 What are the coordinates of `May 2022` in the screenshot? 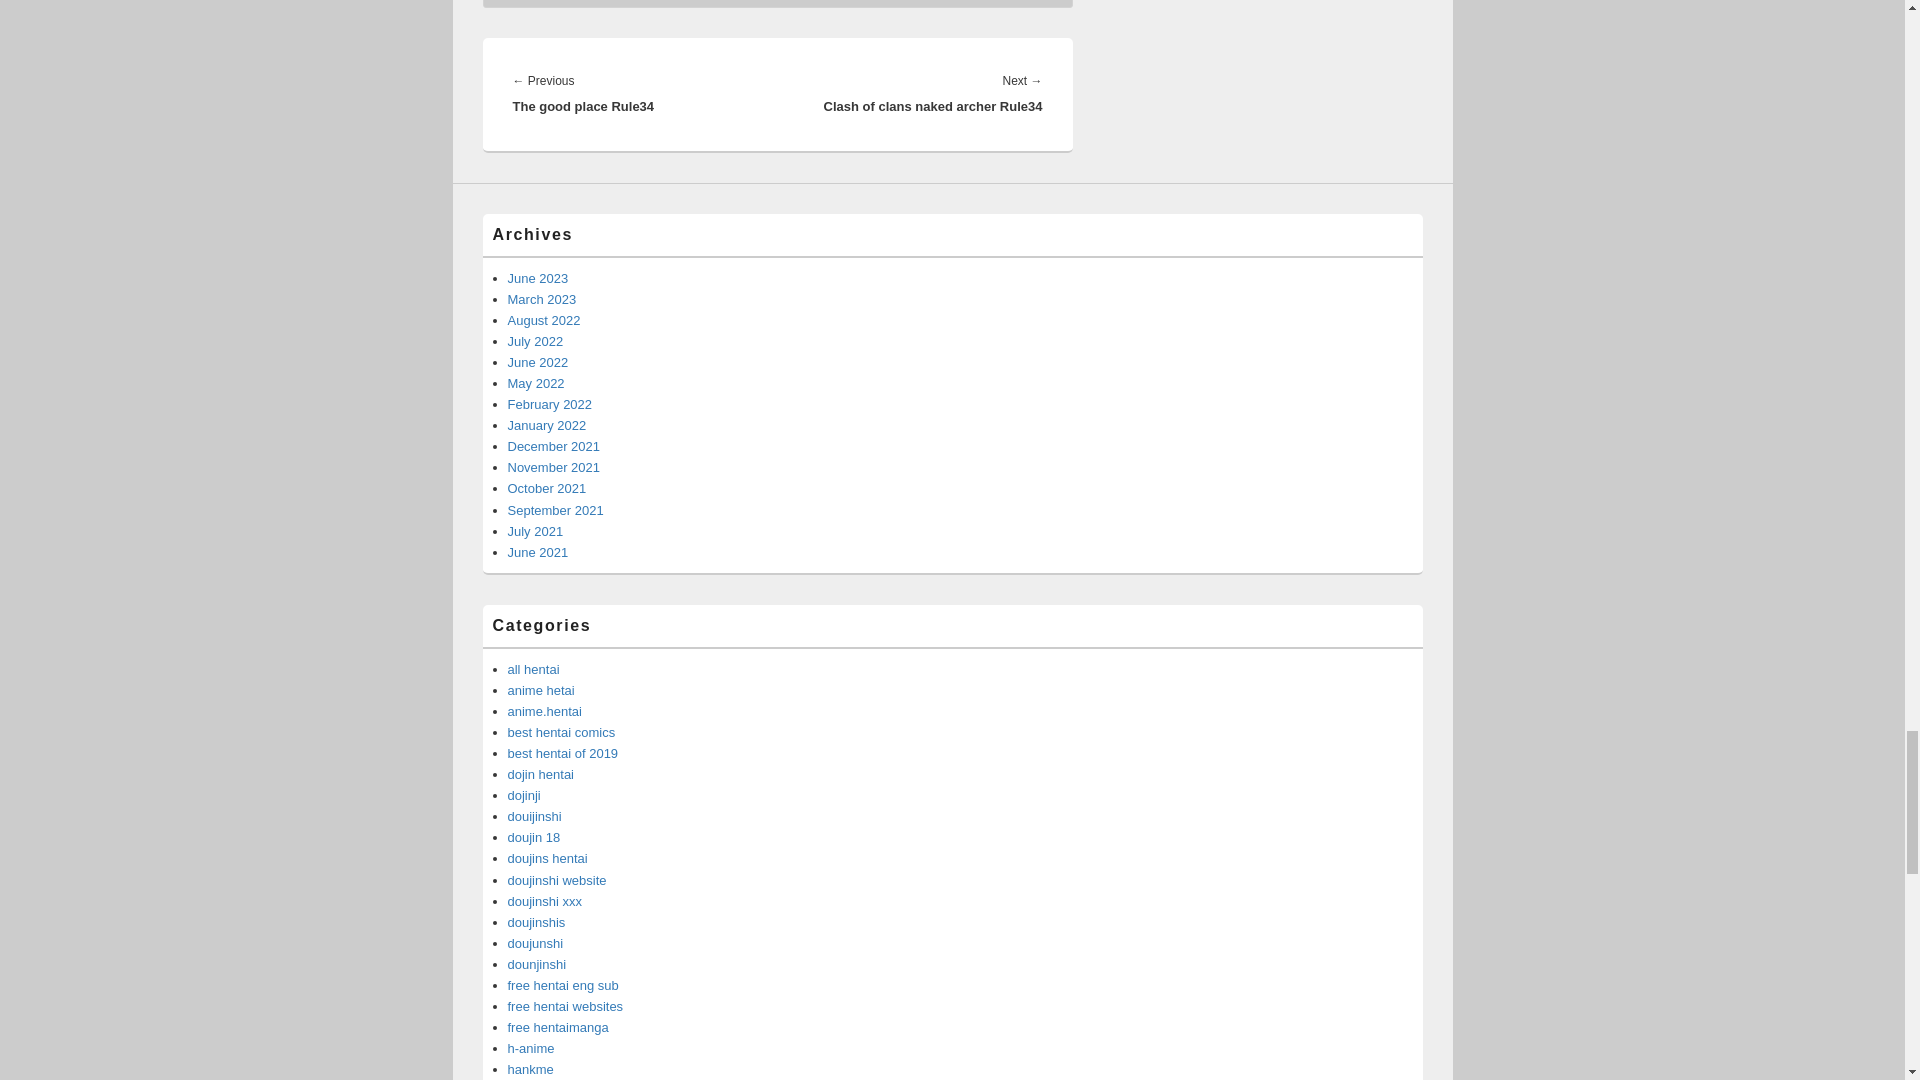 It's located at (536, 382).